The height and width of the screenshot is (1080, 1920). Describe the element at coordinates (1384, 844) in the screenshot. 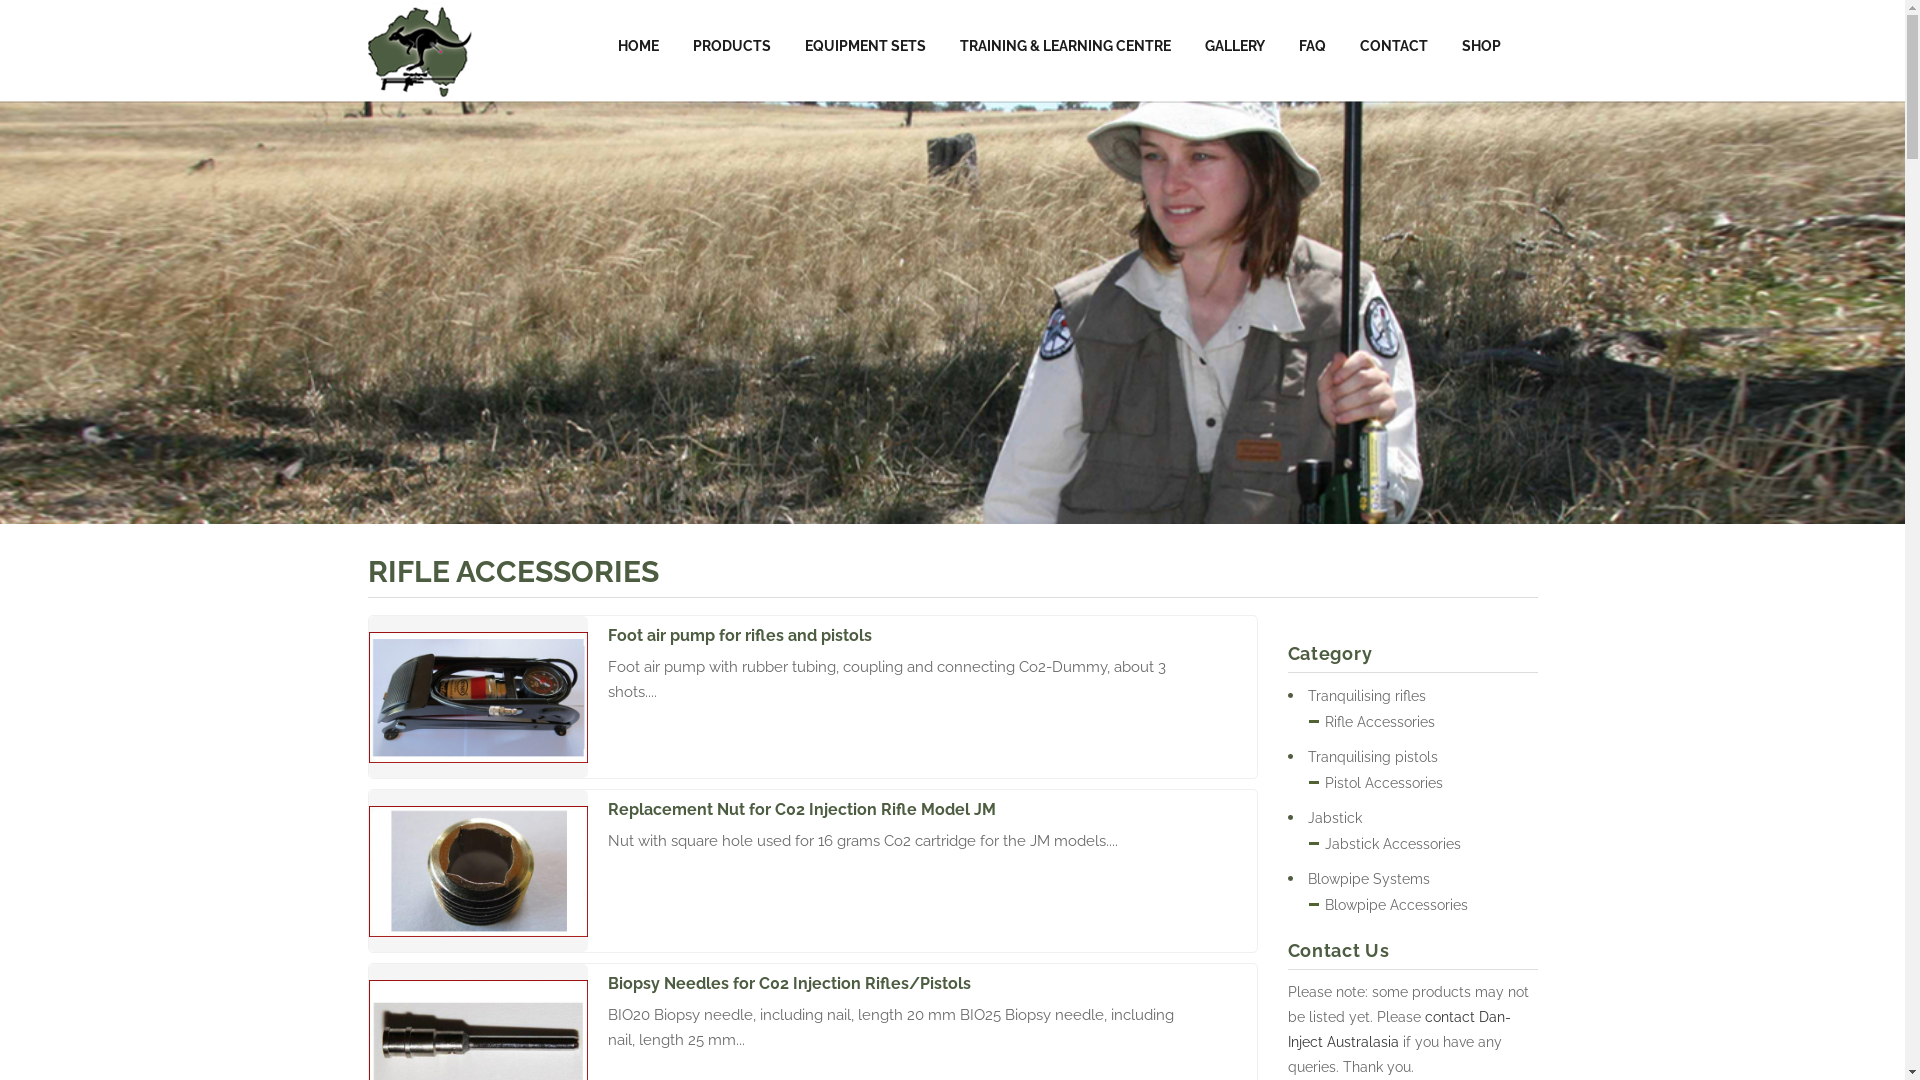

I see `Jabstick Accessories` at that location.